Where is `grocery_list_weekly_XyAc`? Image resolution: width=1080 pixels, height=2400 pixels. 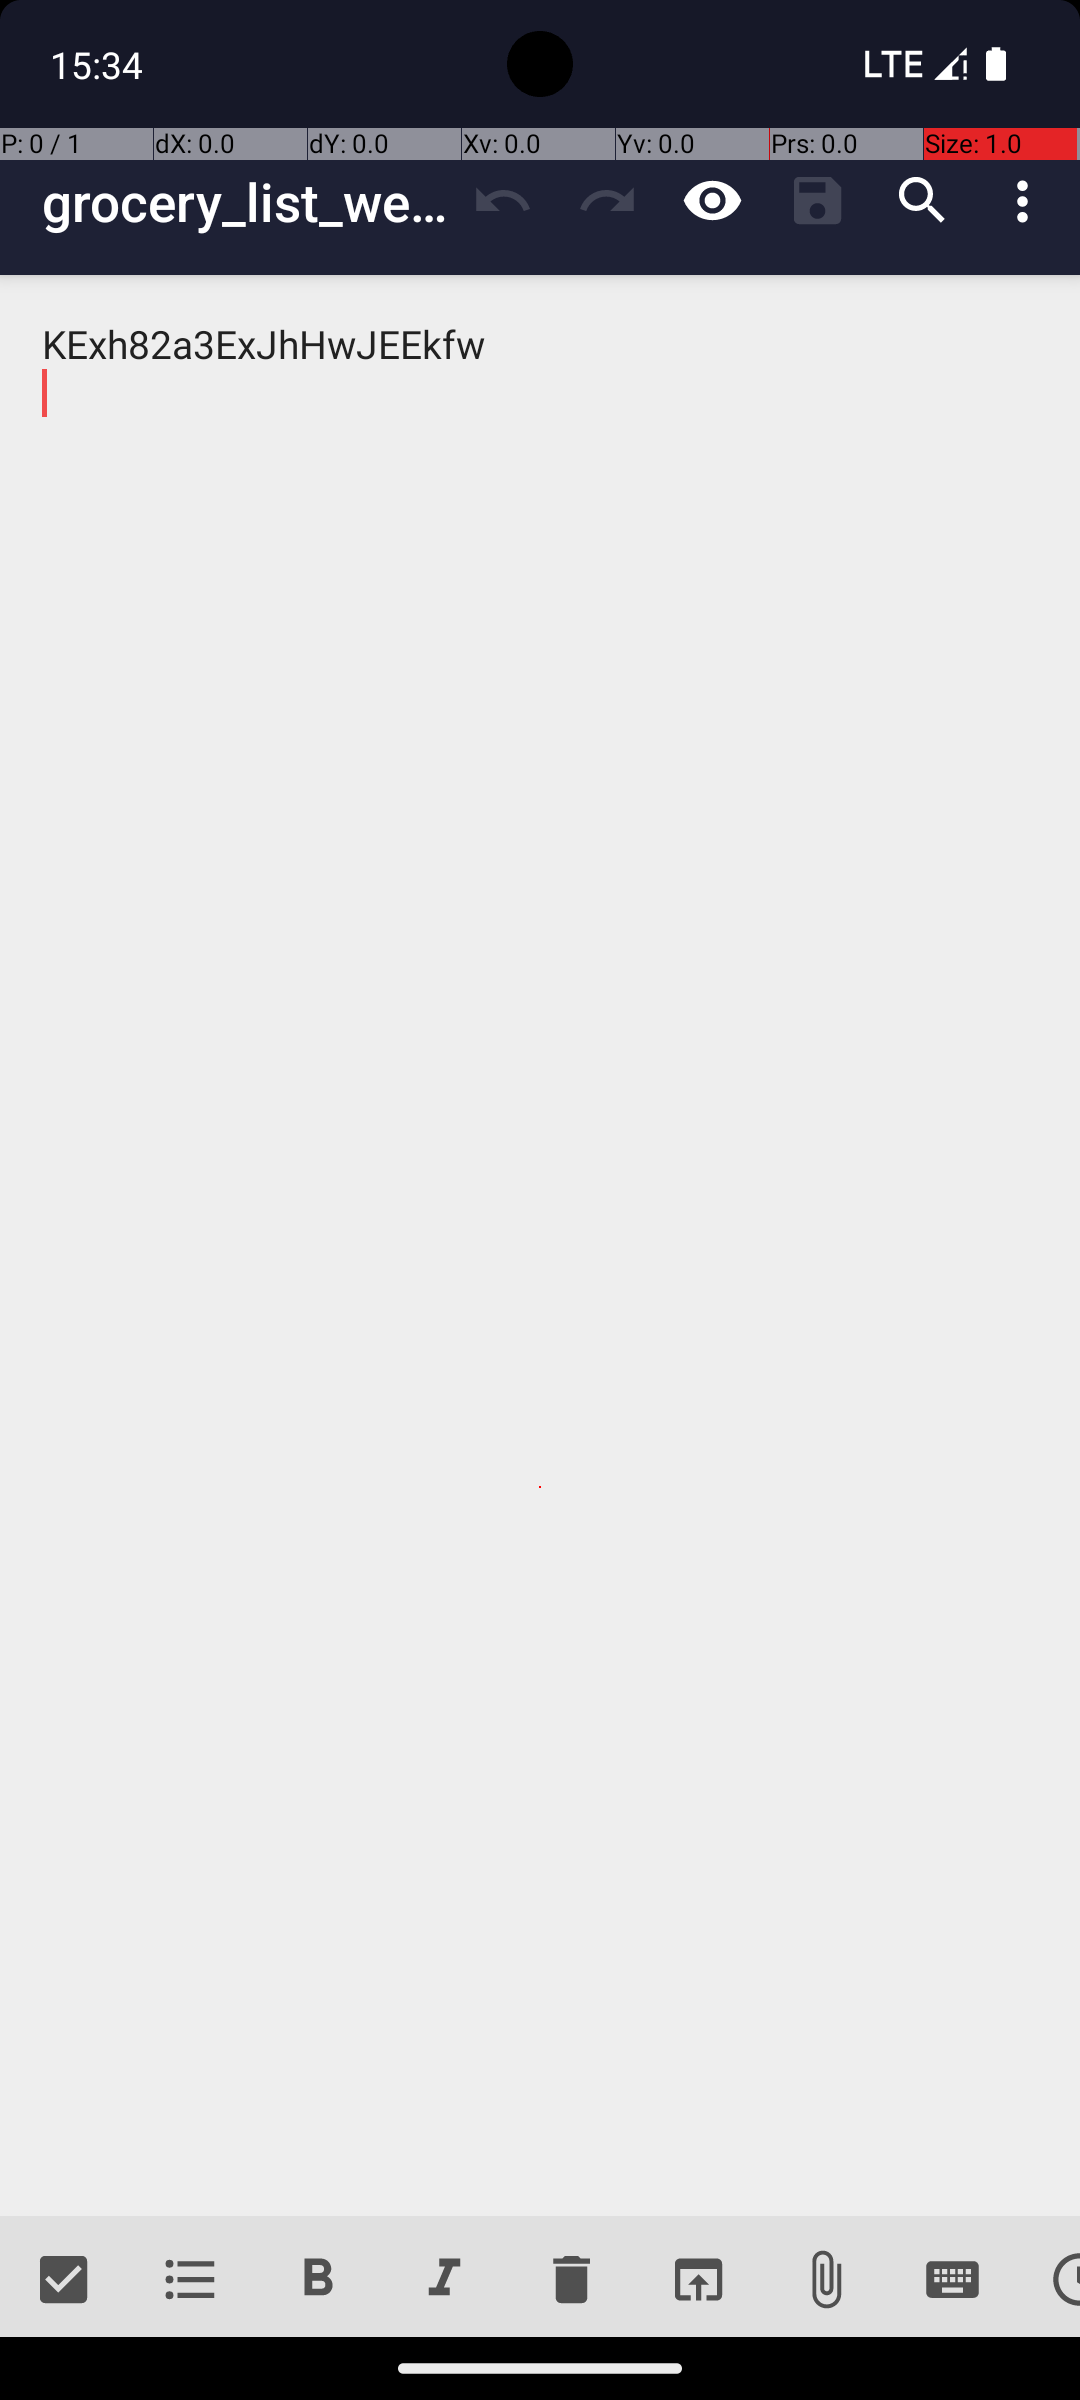
grocery_list_weekly_XyAc is located at coordinates (246, 202).